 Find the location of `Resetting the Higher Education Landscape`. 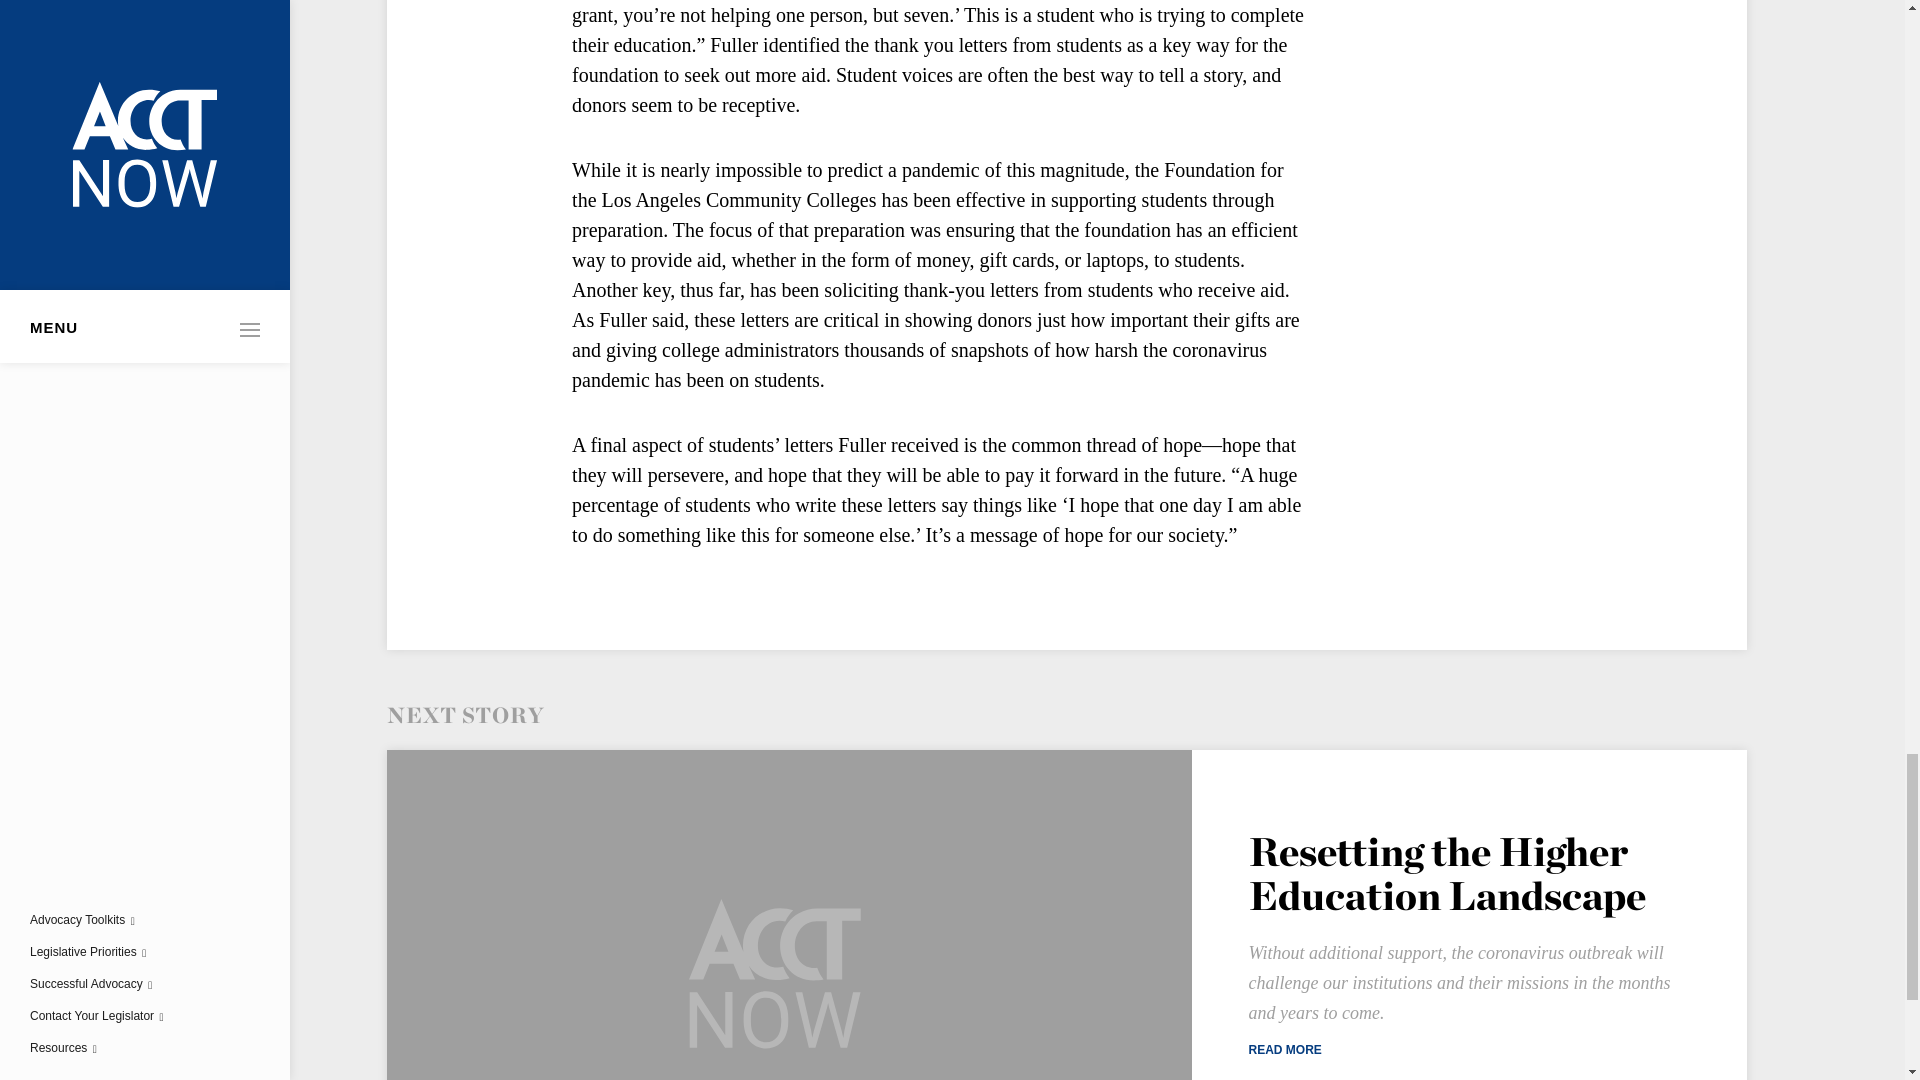

Resetting the Higher Education Landscape is located at coordinates (1447, 874).